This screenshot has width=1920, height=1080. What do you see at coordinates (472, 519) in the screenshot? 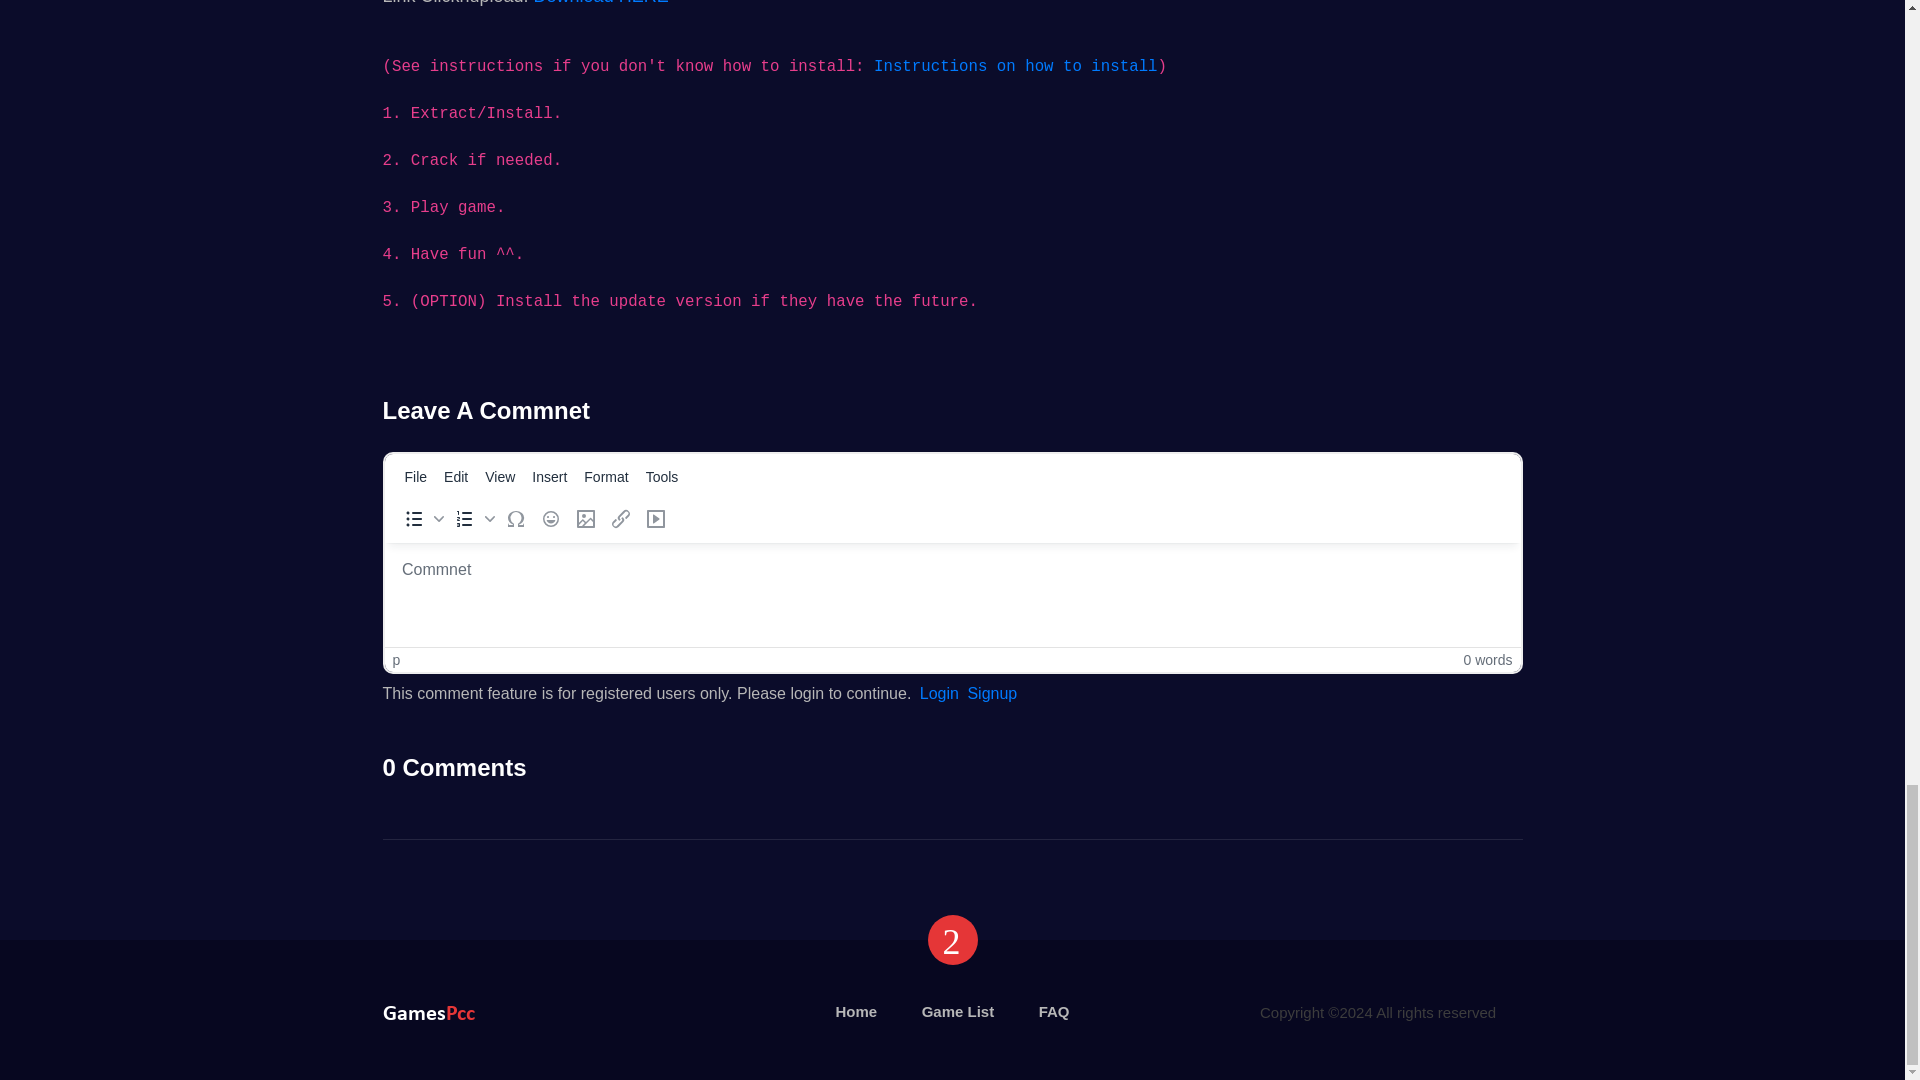
I see `Numbered list` at bounding box center [472, 519].